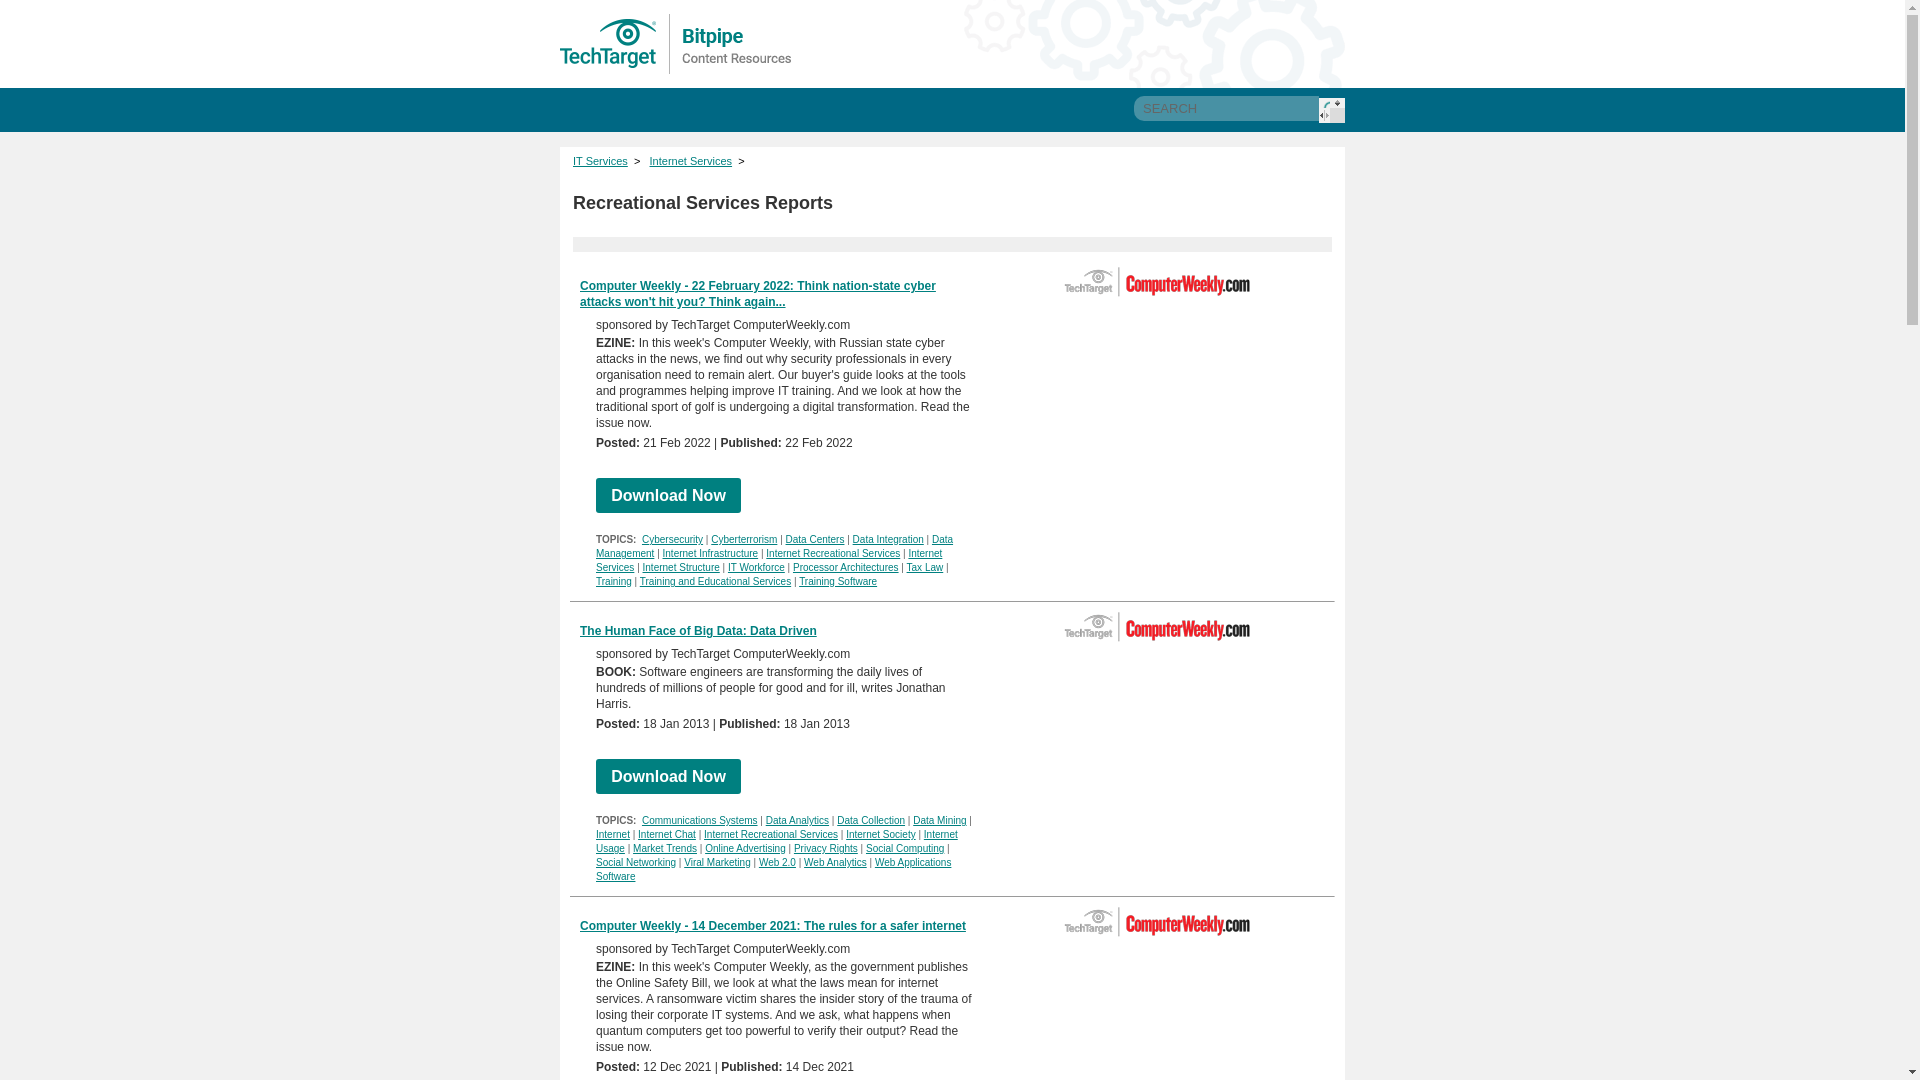 This screenshot has height=1080, width=1920. Describe the element at coordinates (612, 834) in the screenshot. I see `Internet` at that location.